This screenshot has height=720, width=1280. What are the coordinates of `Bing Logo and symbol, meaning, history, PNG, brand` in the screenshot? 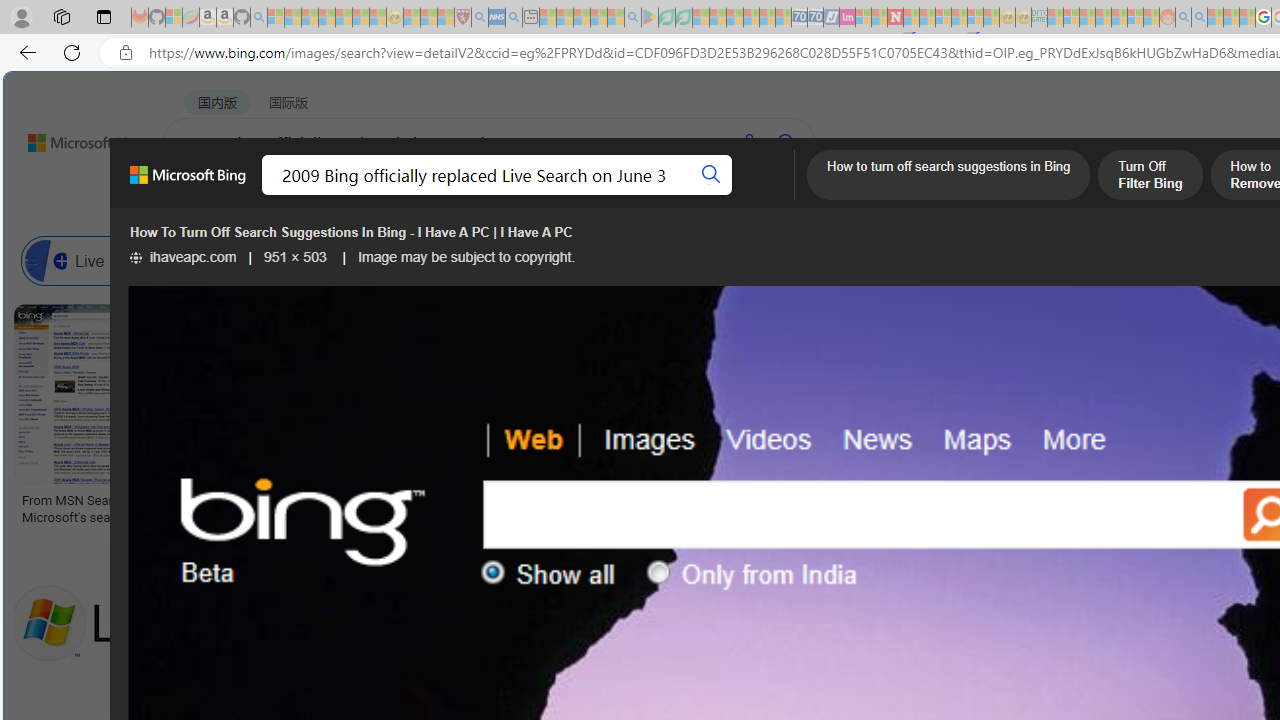 It's located at (418, 508).